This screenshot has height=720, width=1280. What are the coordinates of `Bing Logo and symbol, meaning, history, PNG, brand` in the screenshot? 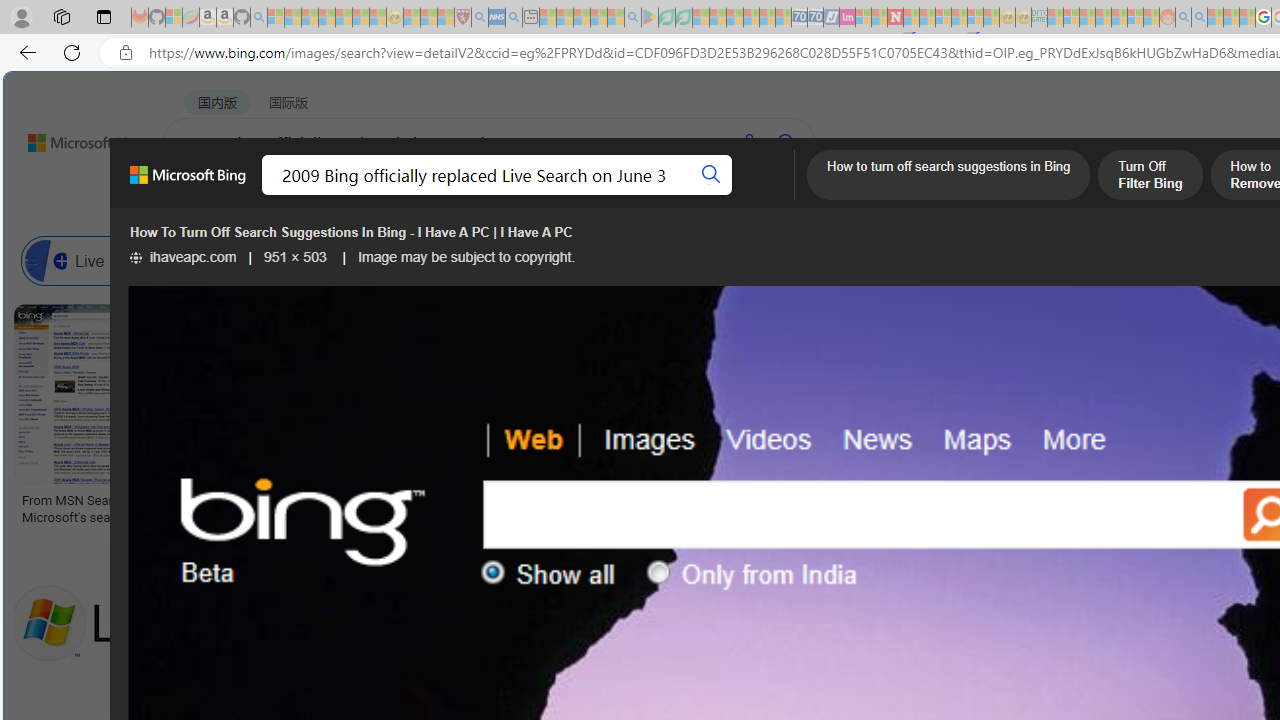 It's located at (418, 508).